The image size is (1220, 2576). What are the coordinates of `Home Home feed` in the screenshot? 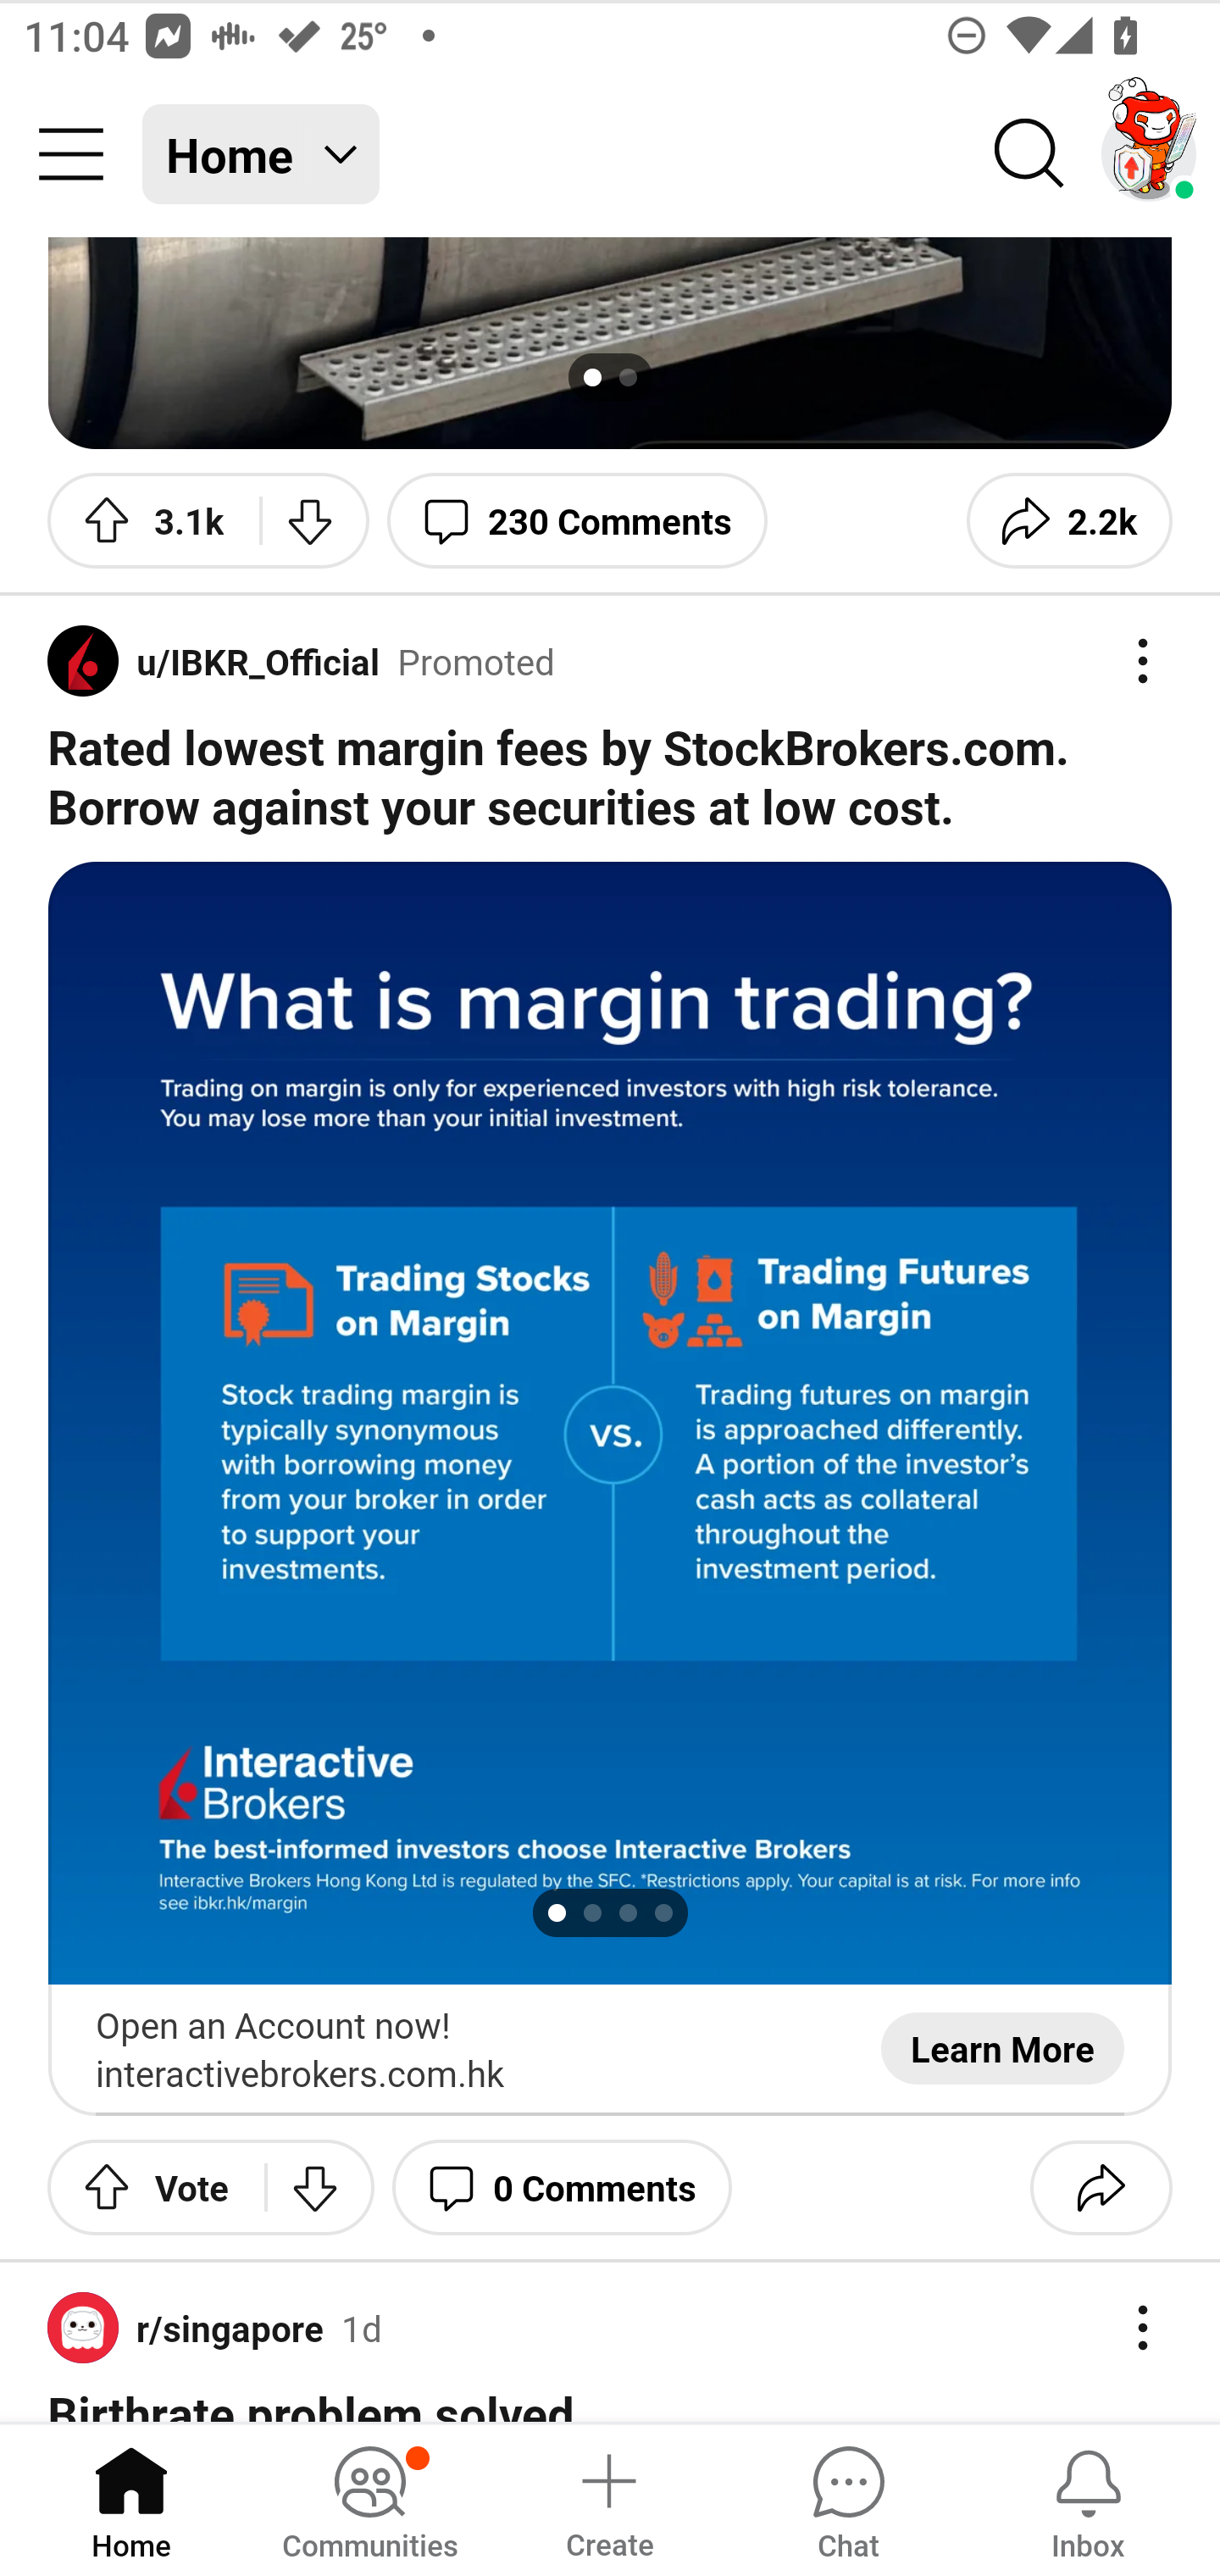 It's located at (261, 154).